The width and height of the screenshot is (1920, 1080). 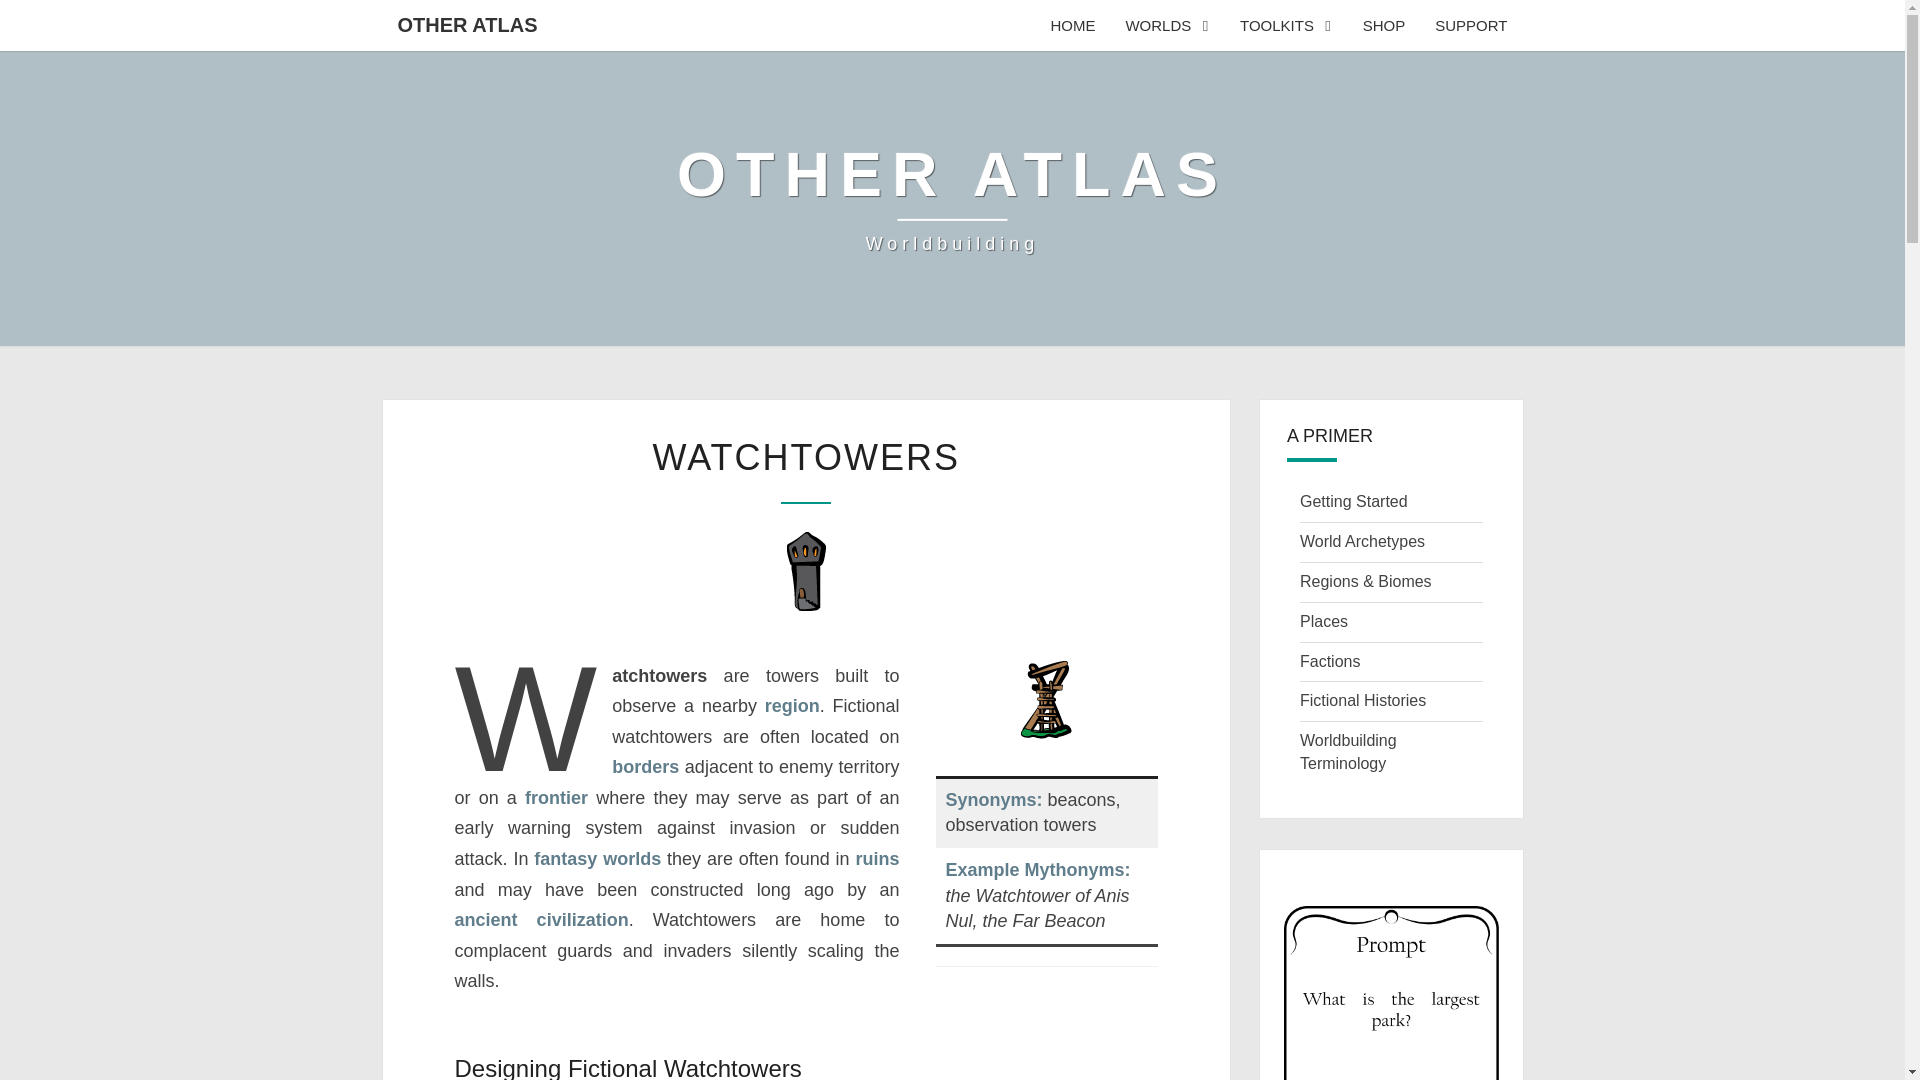 What do you see at coordinates (540, 920) in the screenshot?
I see `ancient civilization` at bounding box center [540, 920].